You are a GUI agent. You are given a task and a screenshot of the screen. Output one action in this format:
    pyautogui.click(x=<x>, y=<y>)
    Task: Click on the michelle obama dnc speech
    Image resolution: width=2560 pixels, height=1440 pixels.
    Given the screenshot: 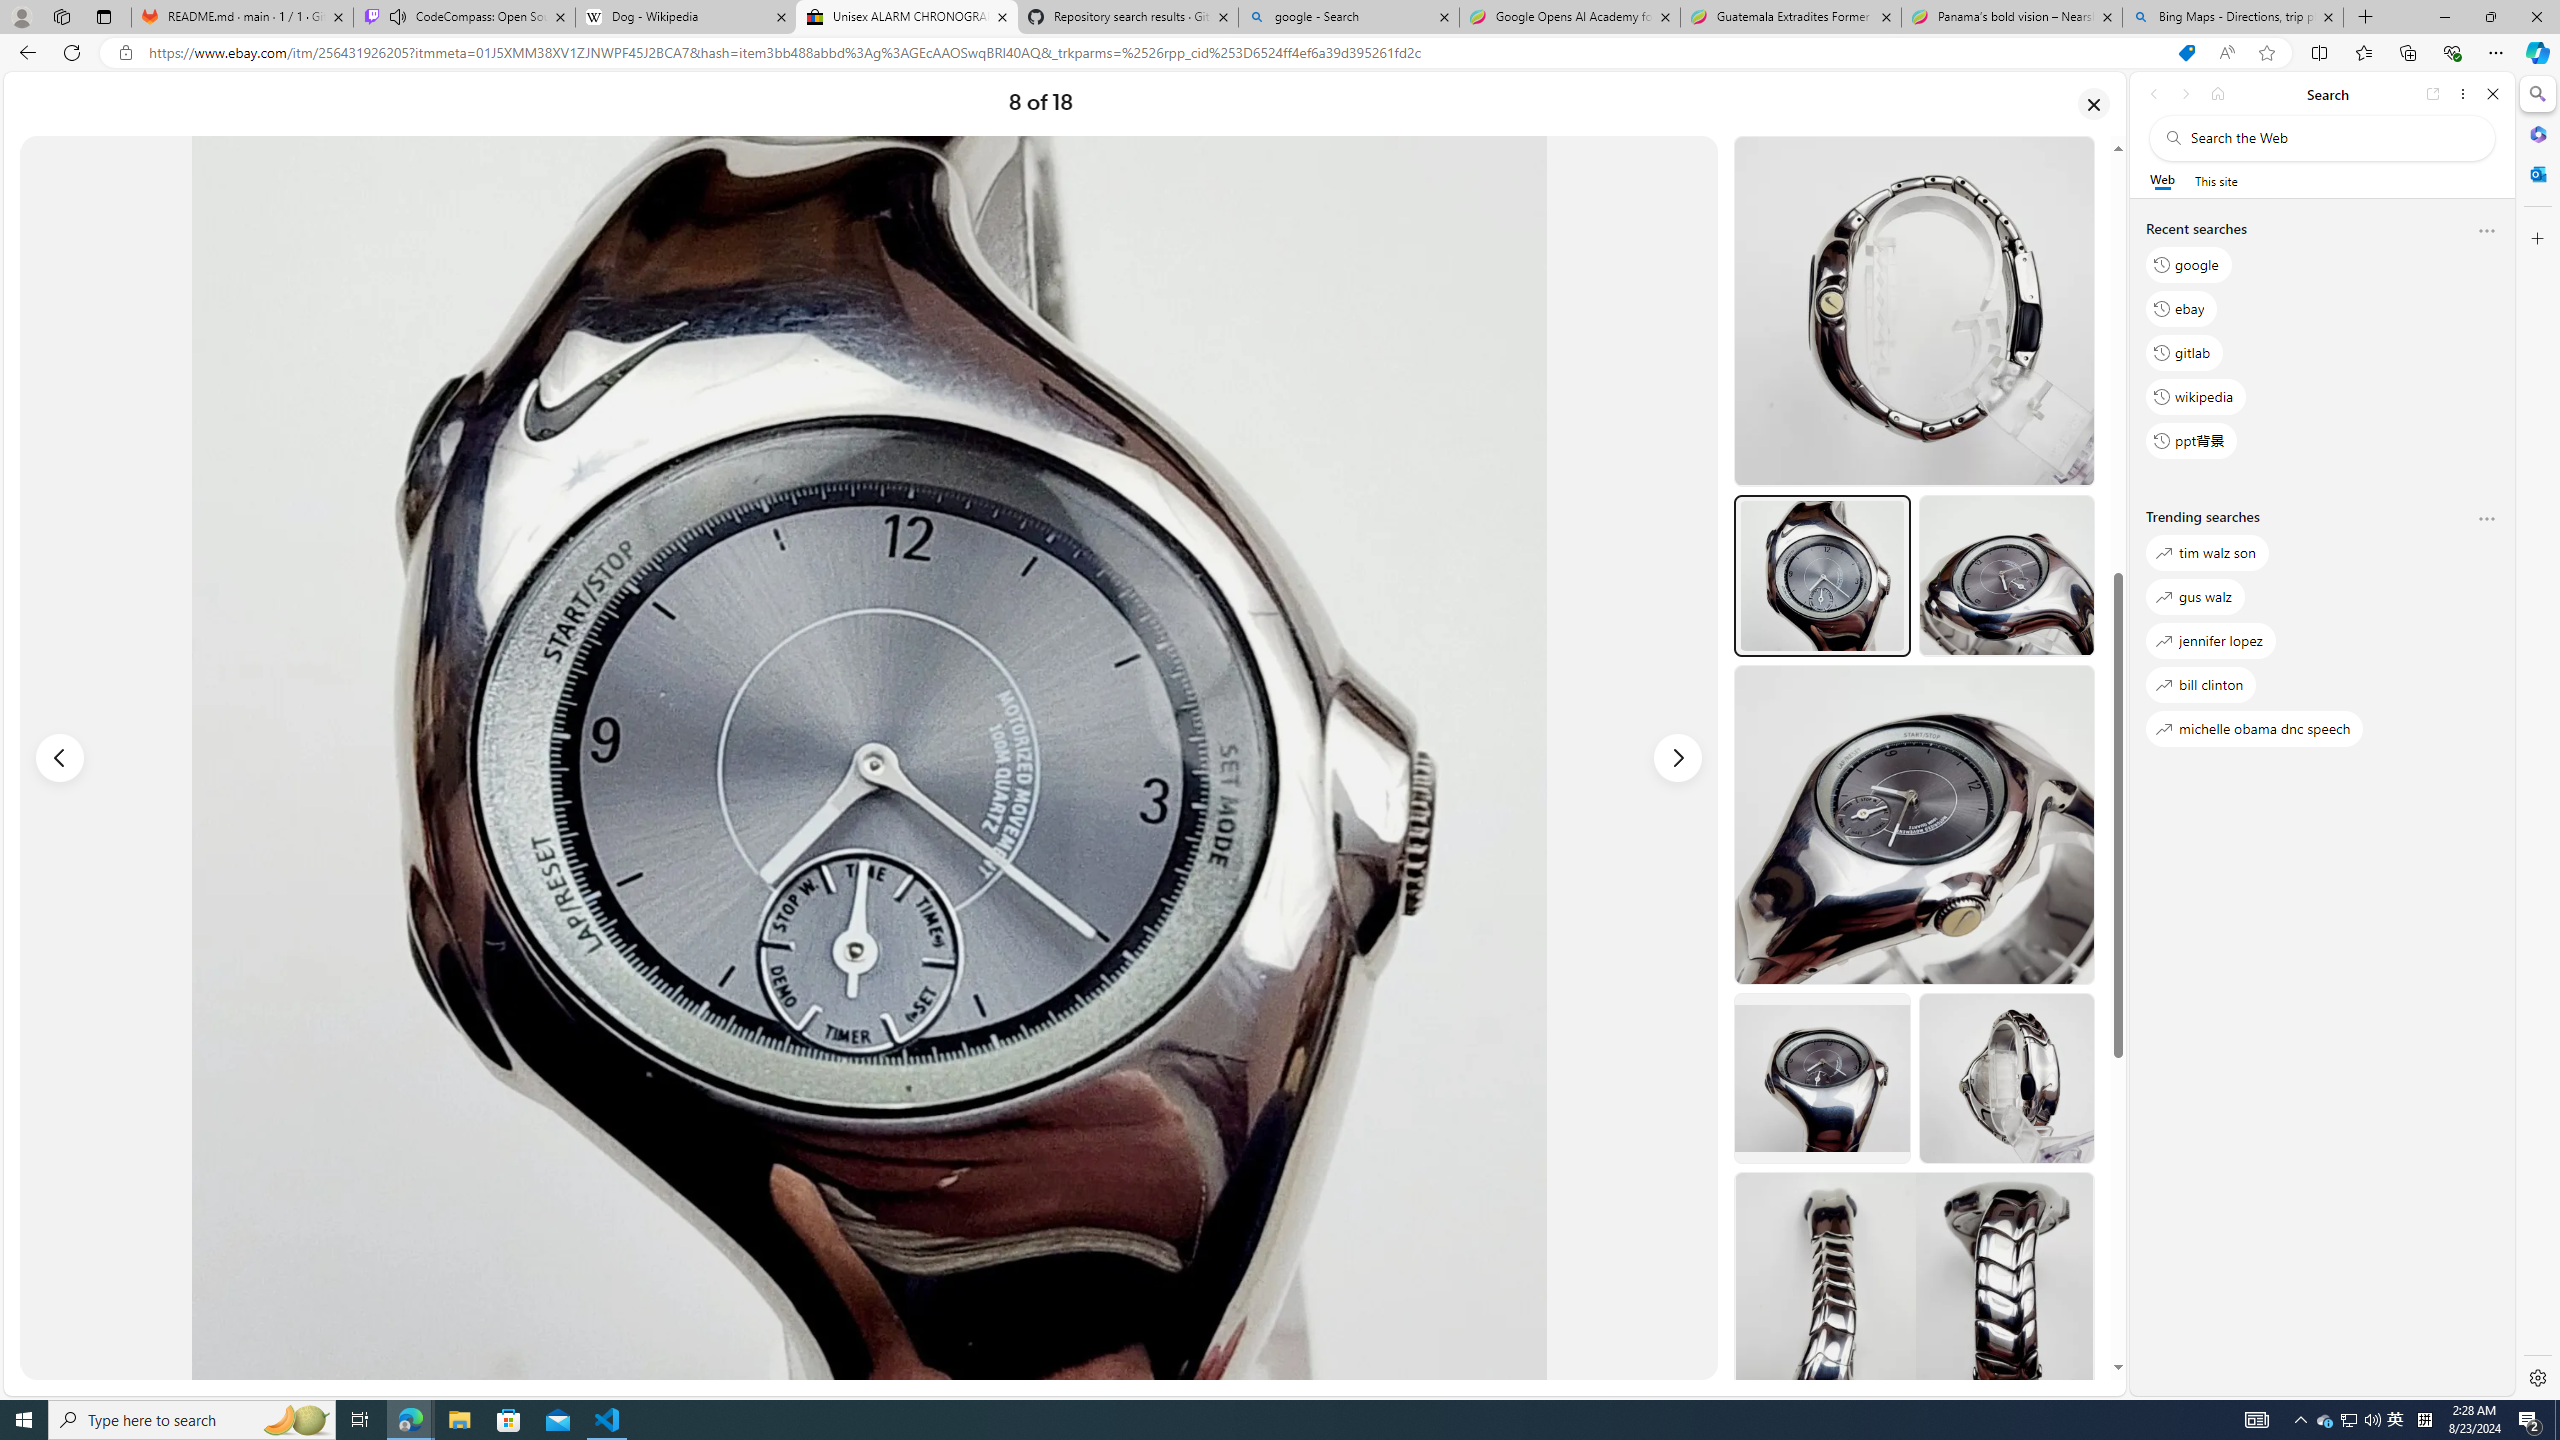 What is the action you would take?
    pyautogui.click(x=2254, y=729)
    